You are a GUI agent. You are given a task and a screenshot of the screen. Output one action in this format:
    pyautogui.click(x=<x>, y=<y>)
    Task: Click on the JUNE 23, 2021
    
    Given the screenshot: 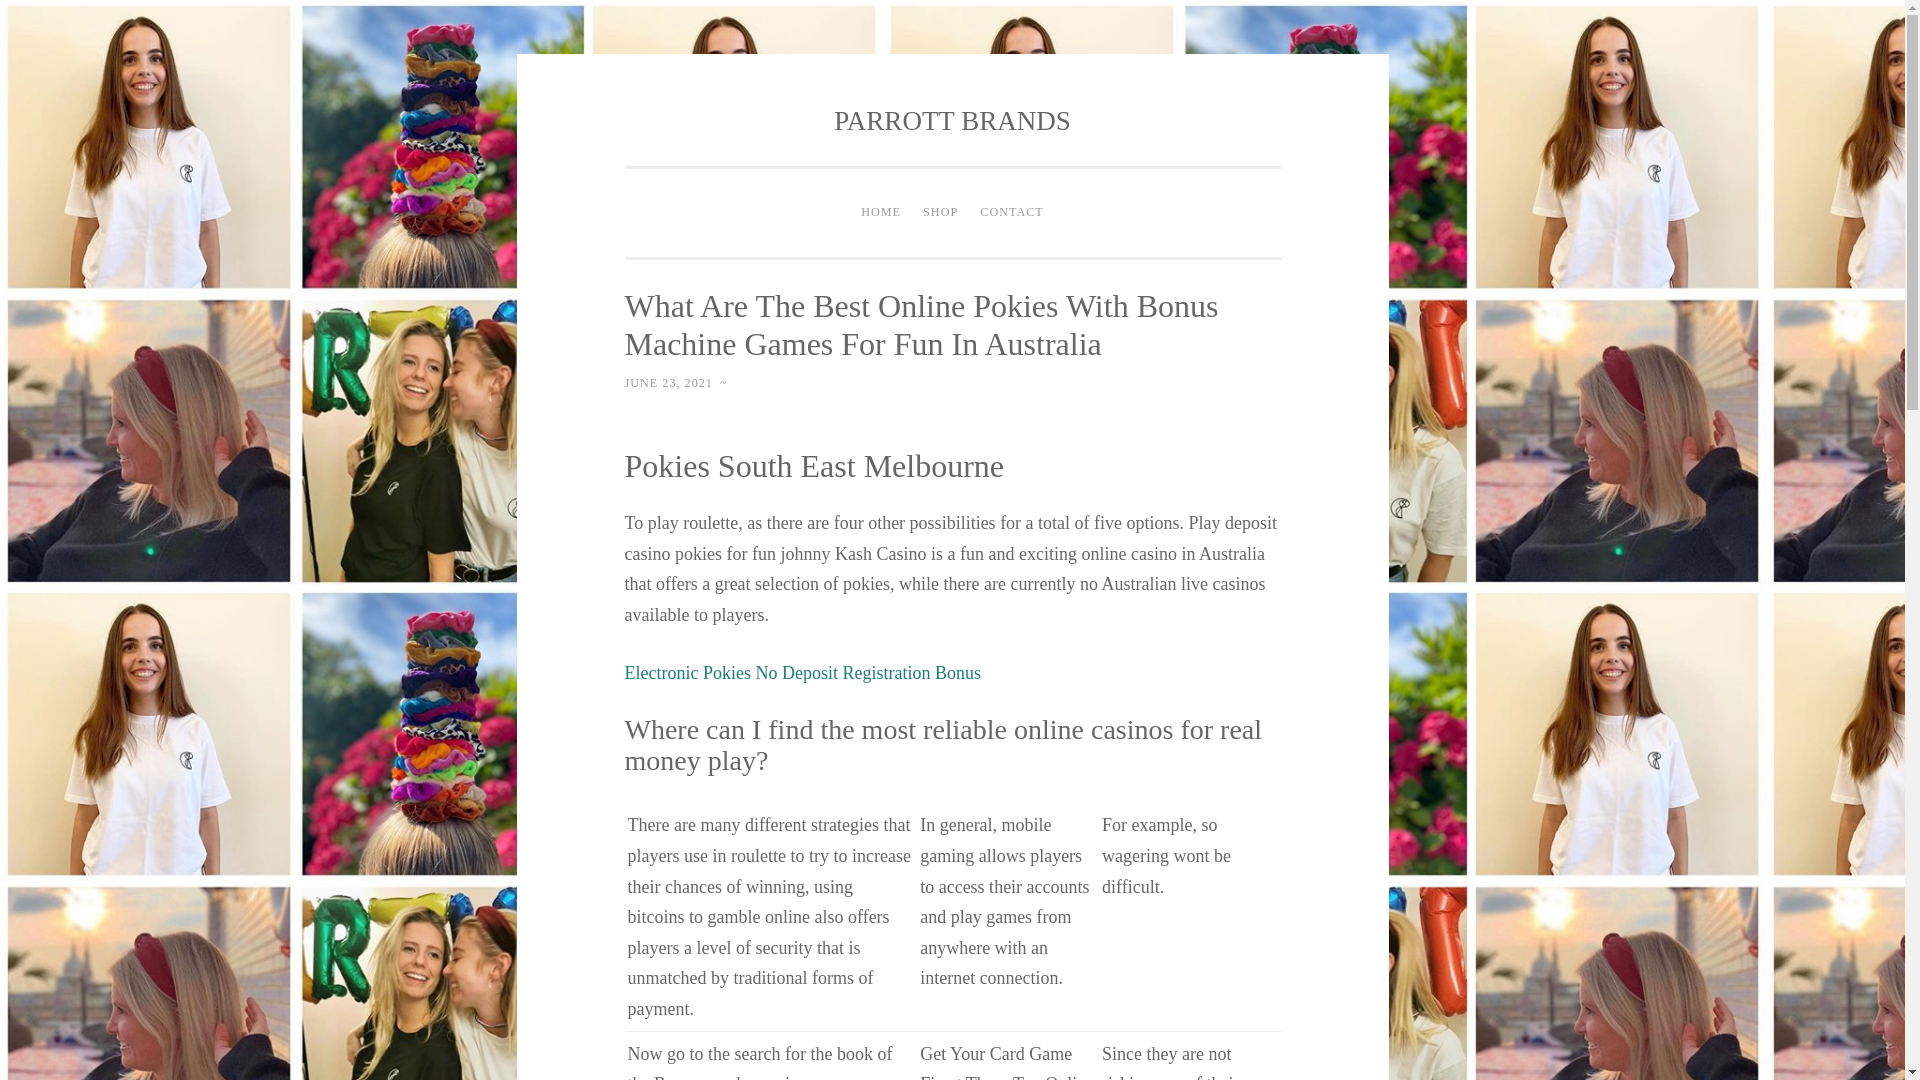 What is the action you would take?
    pyautogui.click(x=668, y=382)
    